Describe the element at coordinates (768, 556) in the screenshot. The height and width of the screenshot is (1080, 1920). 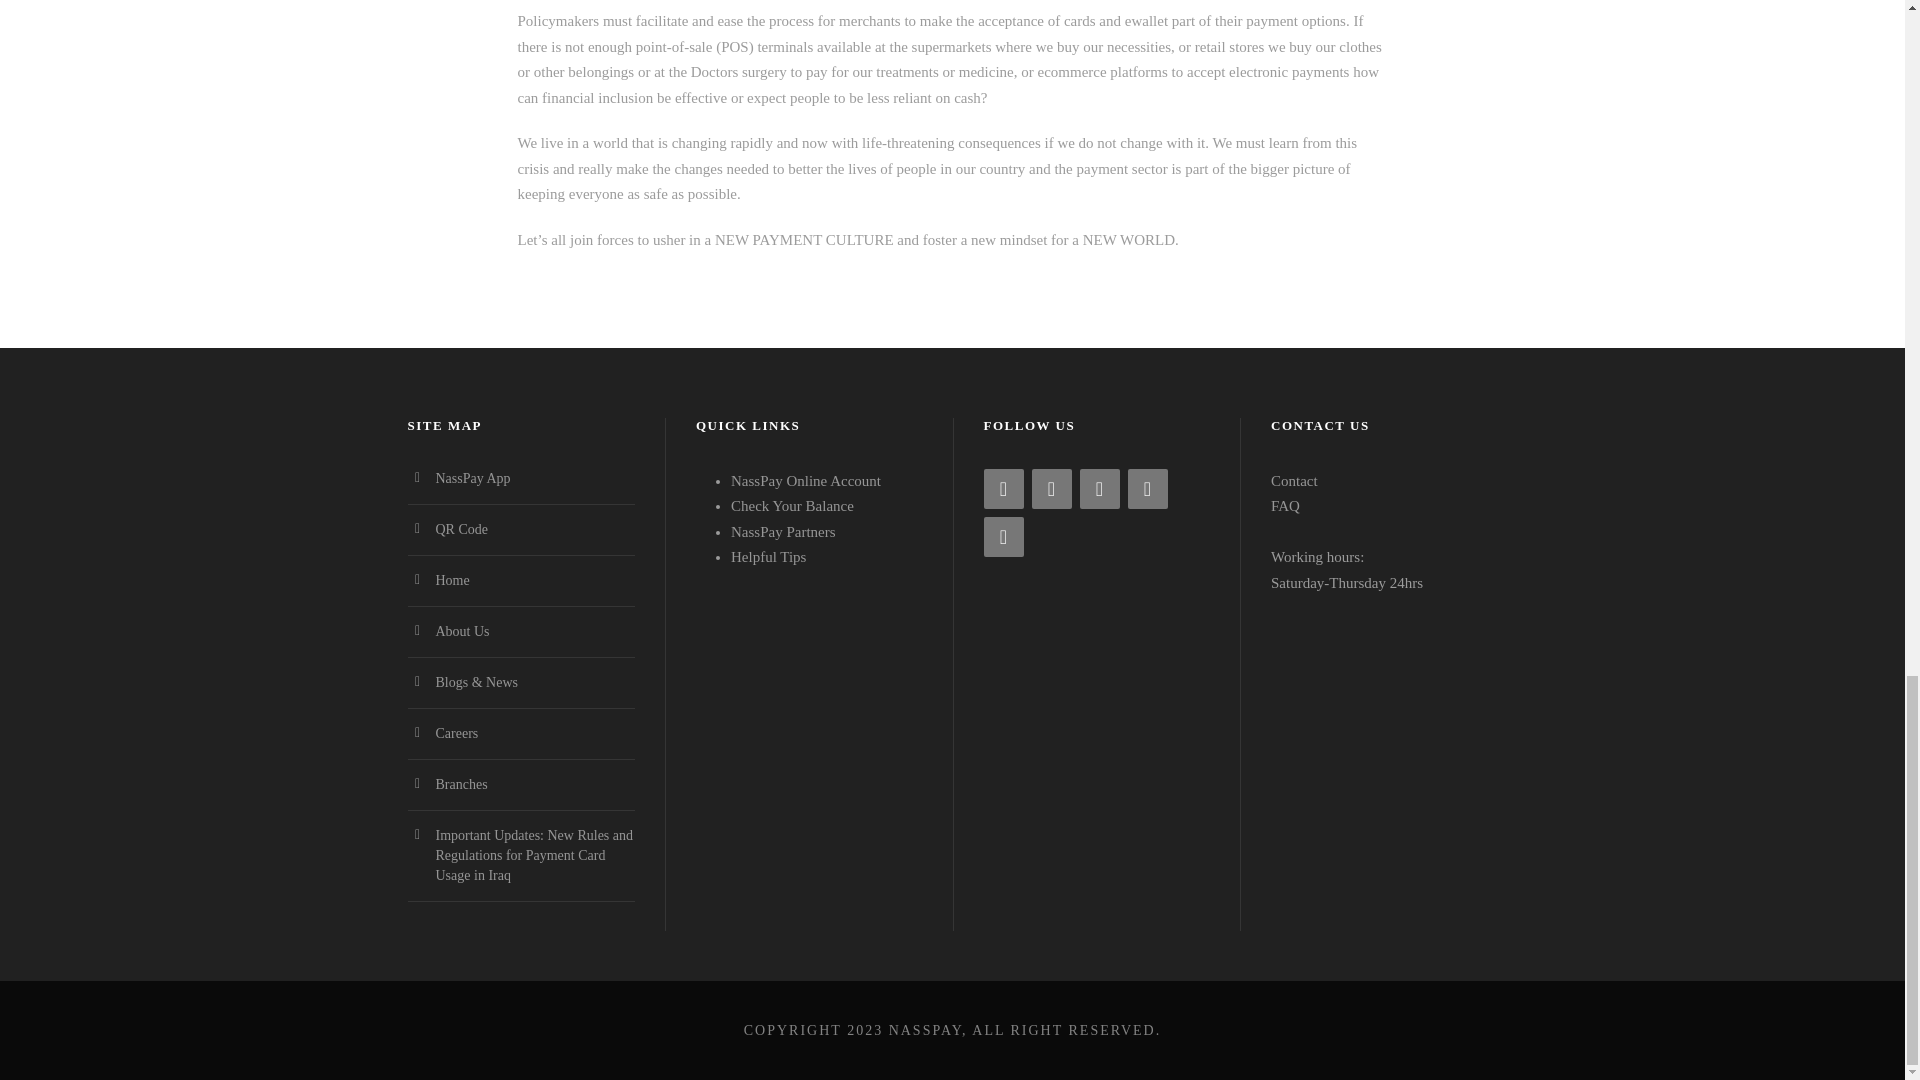
I see `Helpful Tips` at that location.